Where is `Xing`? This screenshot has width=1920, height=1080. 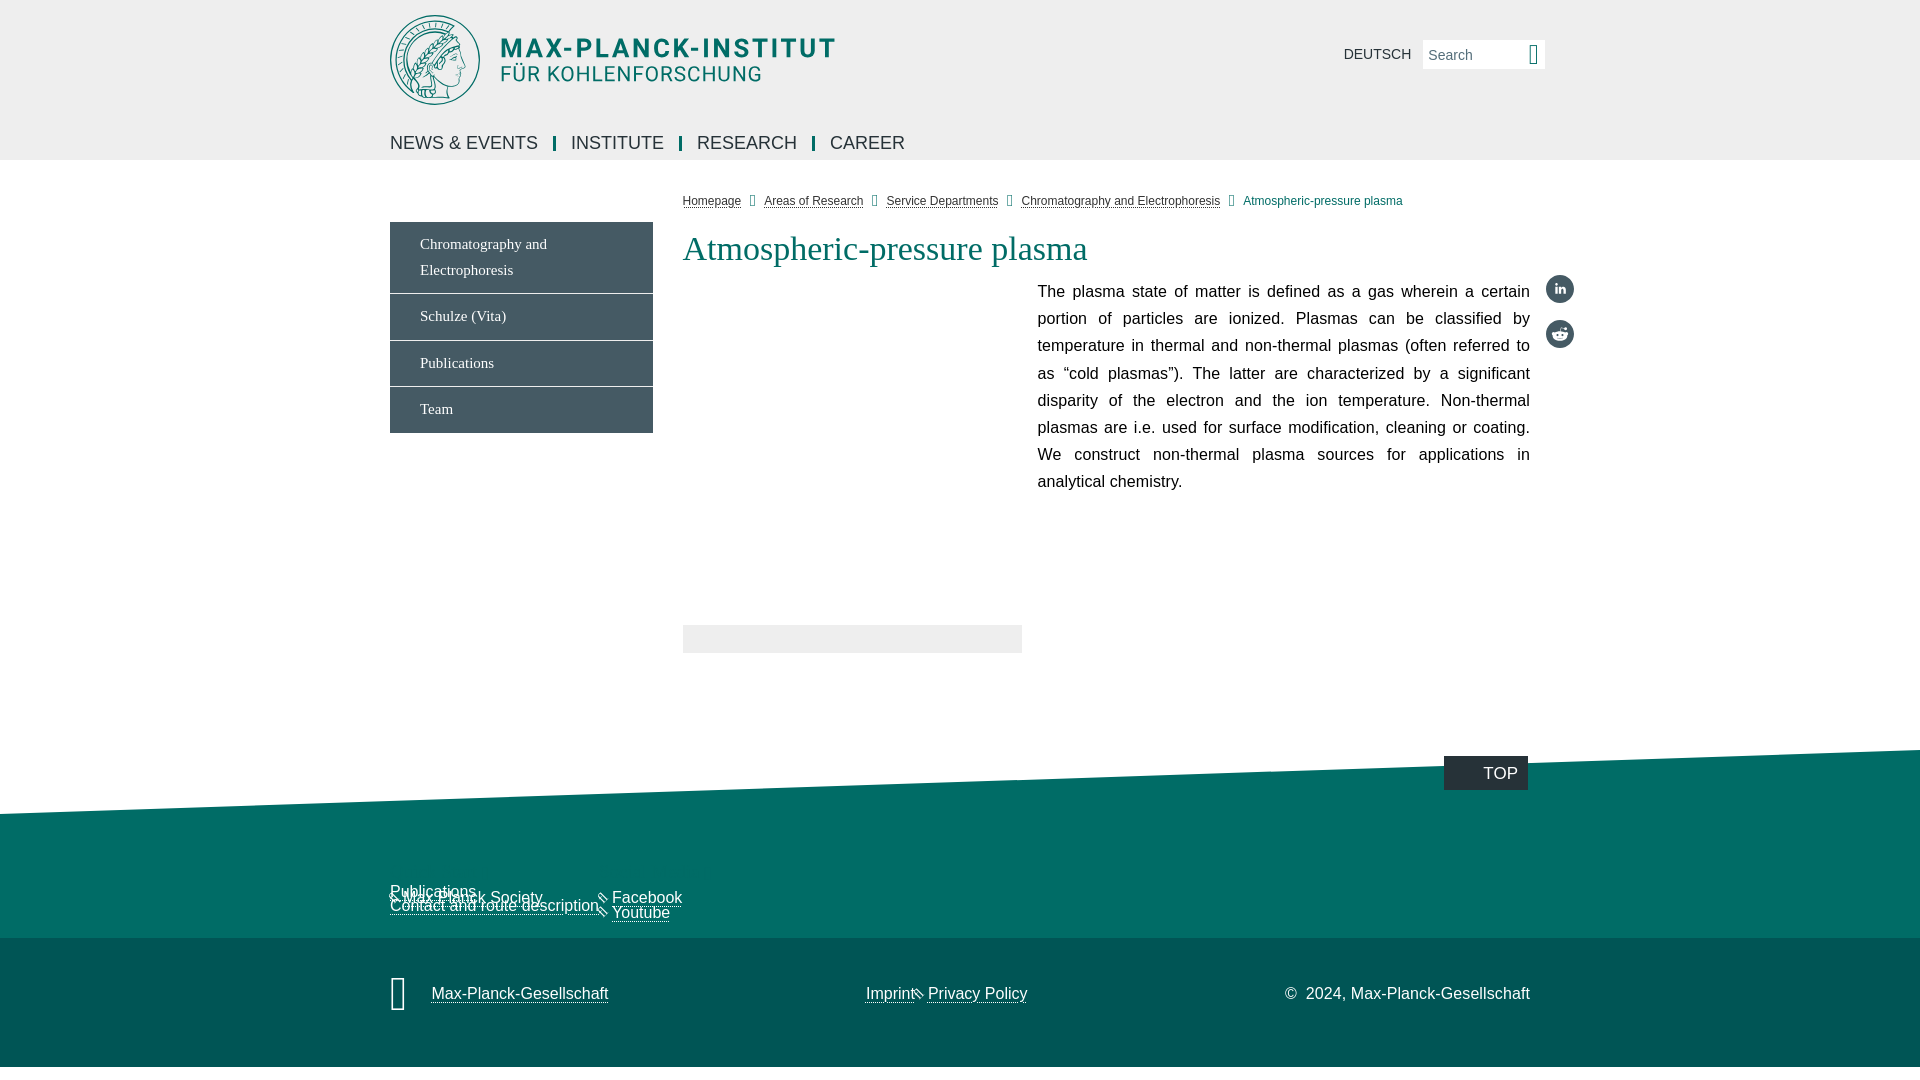 Xing is located at coordinates (1560, 424).